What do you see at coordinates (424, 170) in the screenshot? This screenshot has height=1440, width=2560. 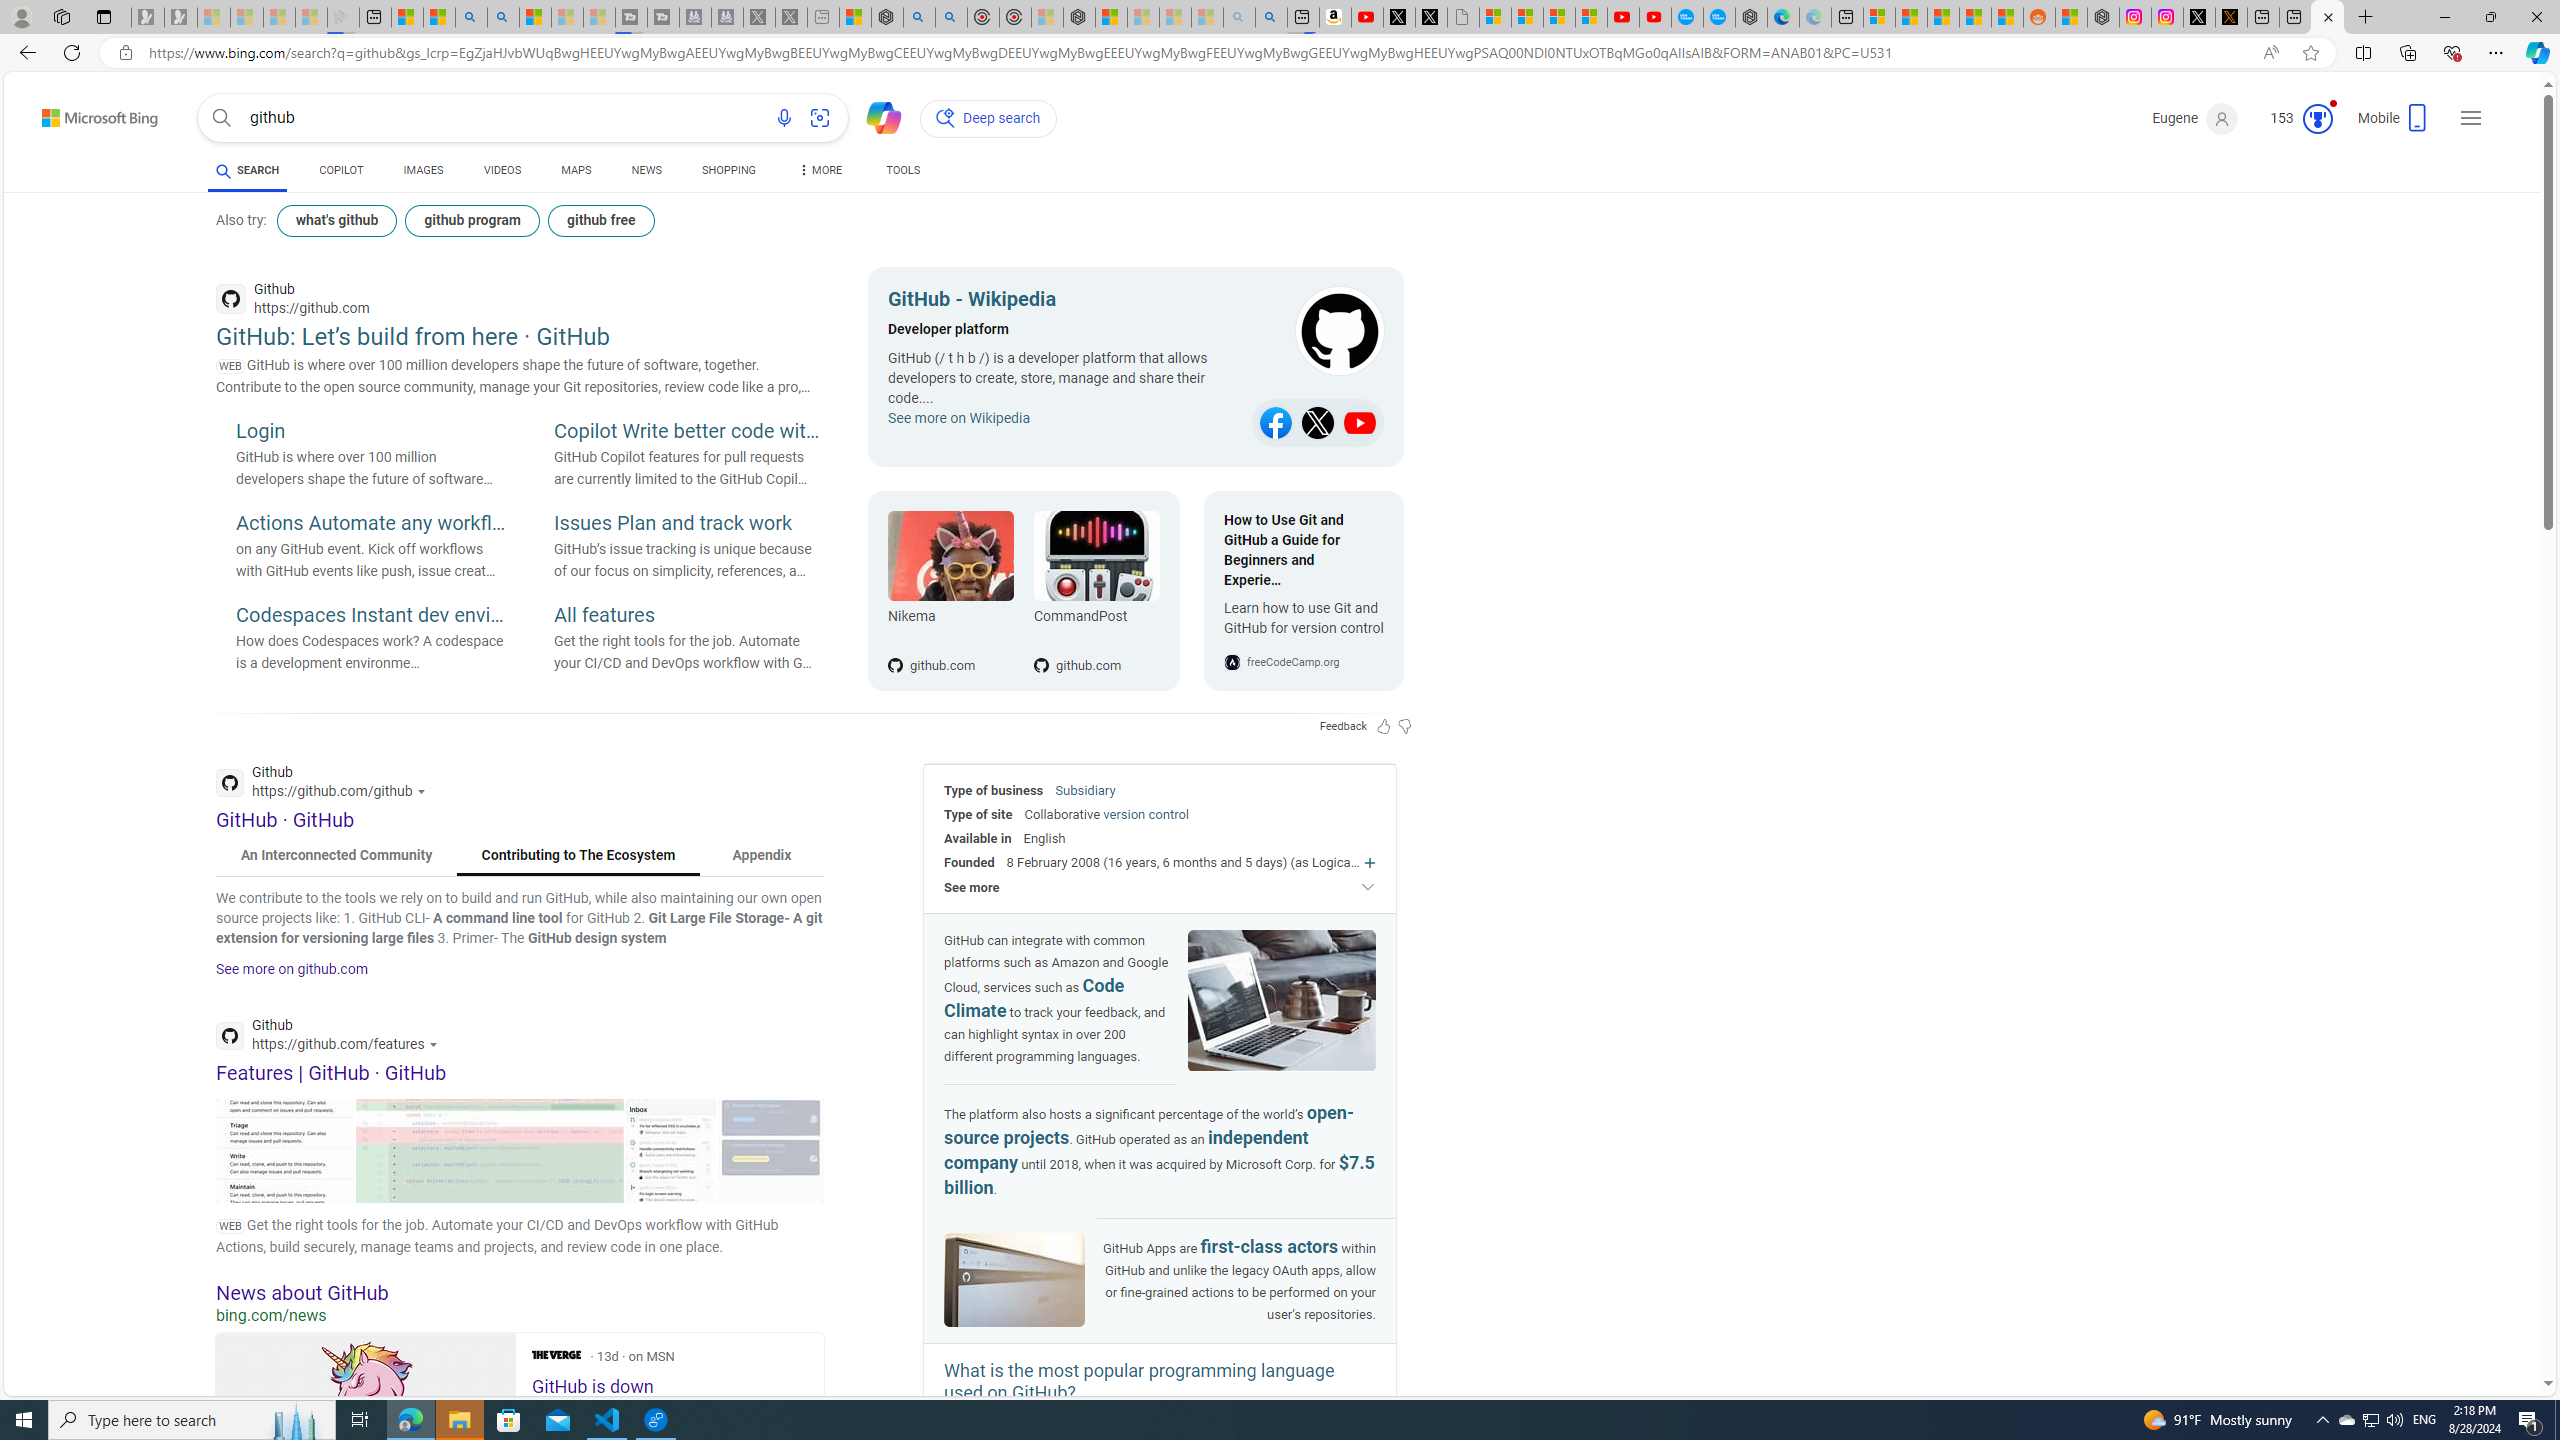 I see `IMAGES` at bounding box center [424, 170].